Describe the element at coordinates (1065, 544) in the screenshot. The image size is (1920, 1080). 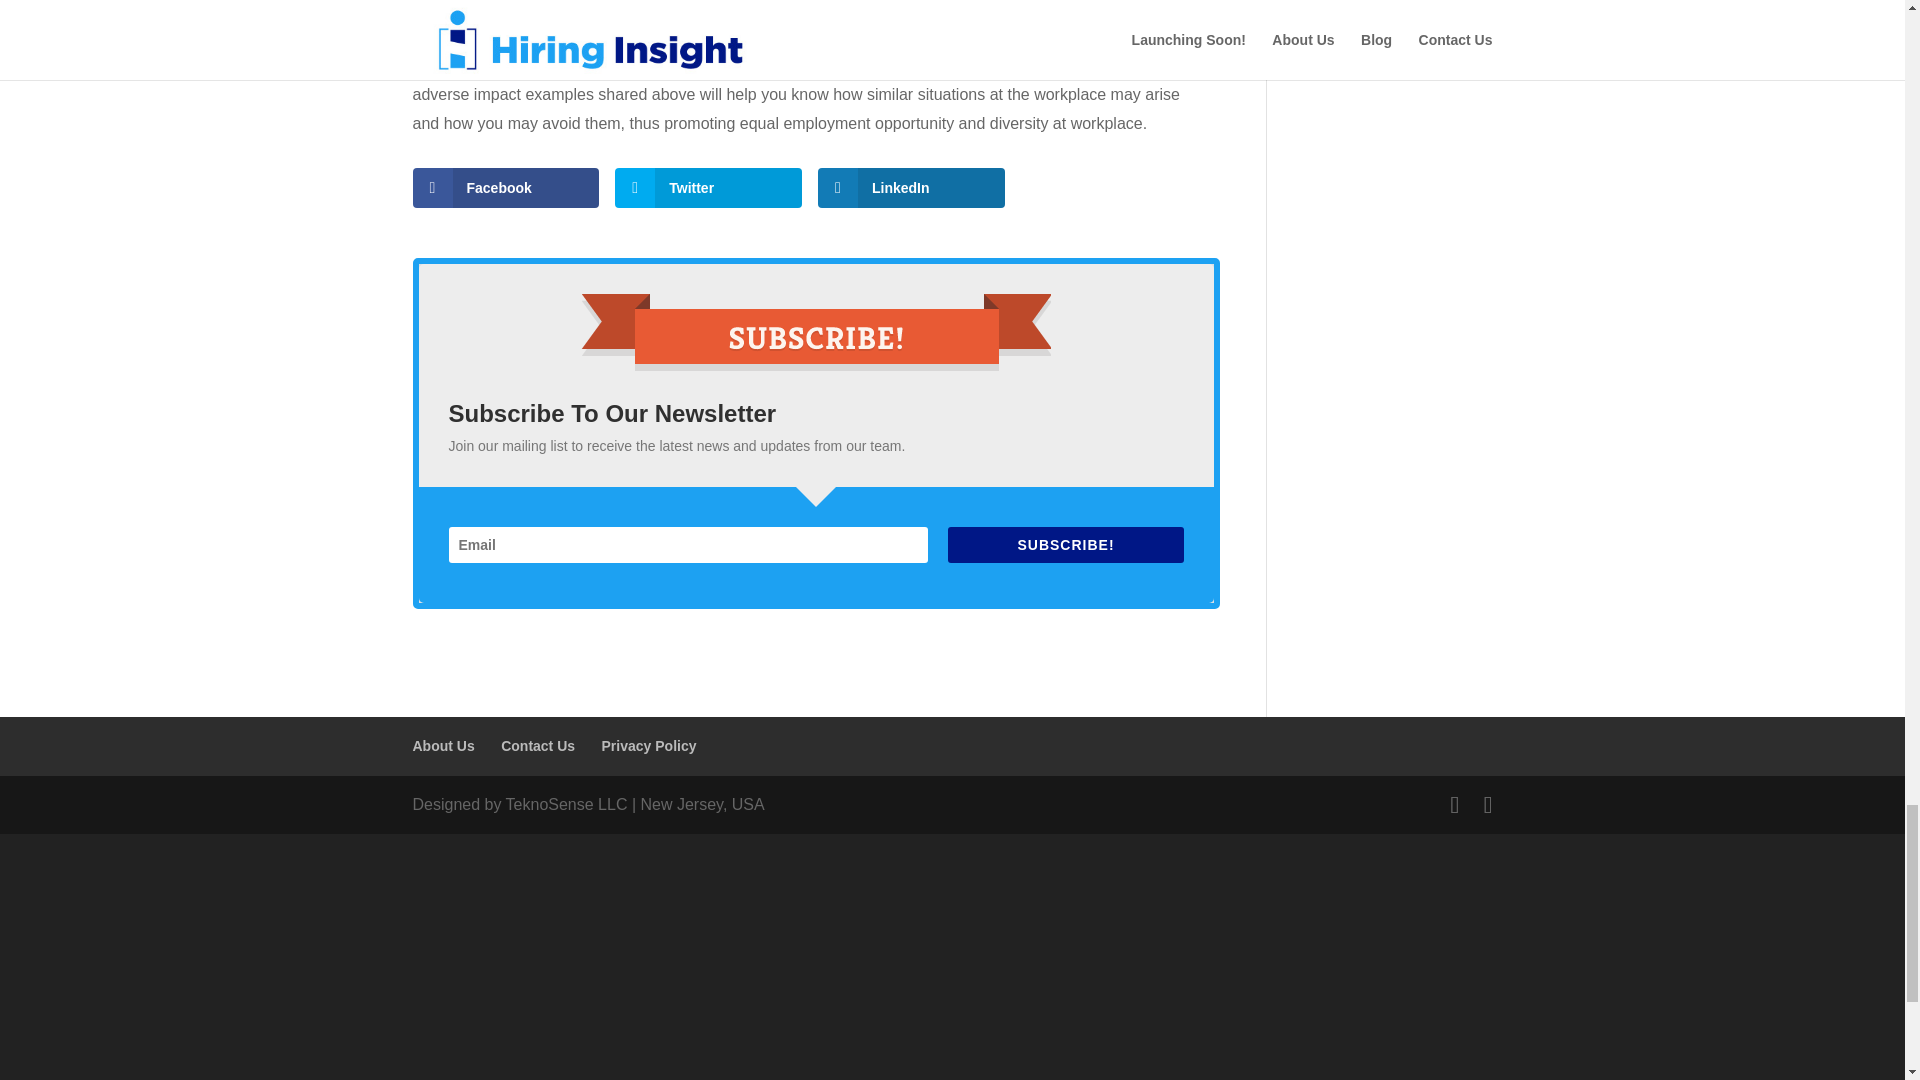
I see `SUBSCRIBE!` at that location.